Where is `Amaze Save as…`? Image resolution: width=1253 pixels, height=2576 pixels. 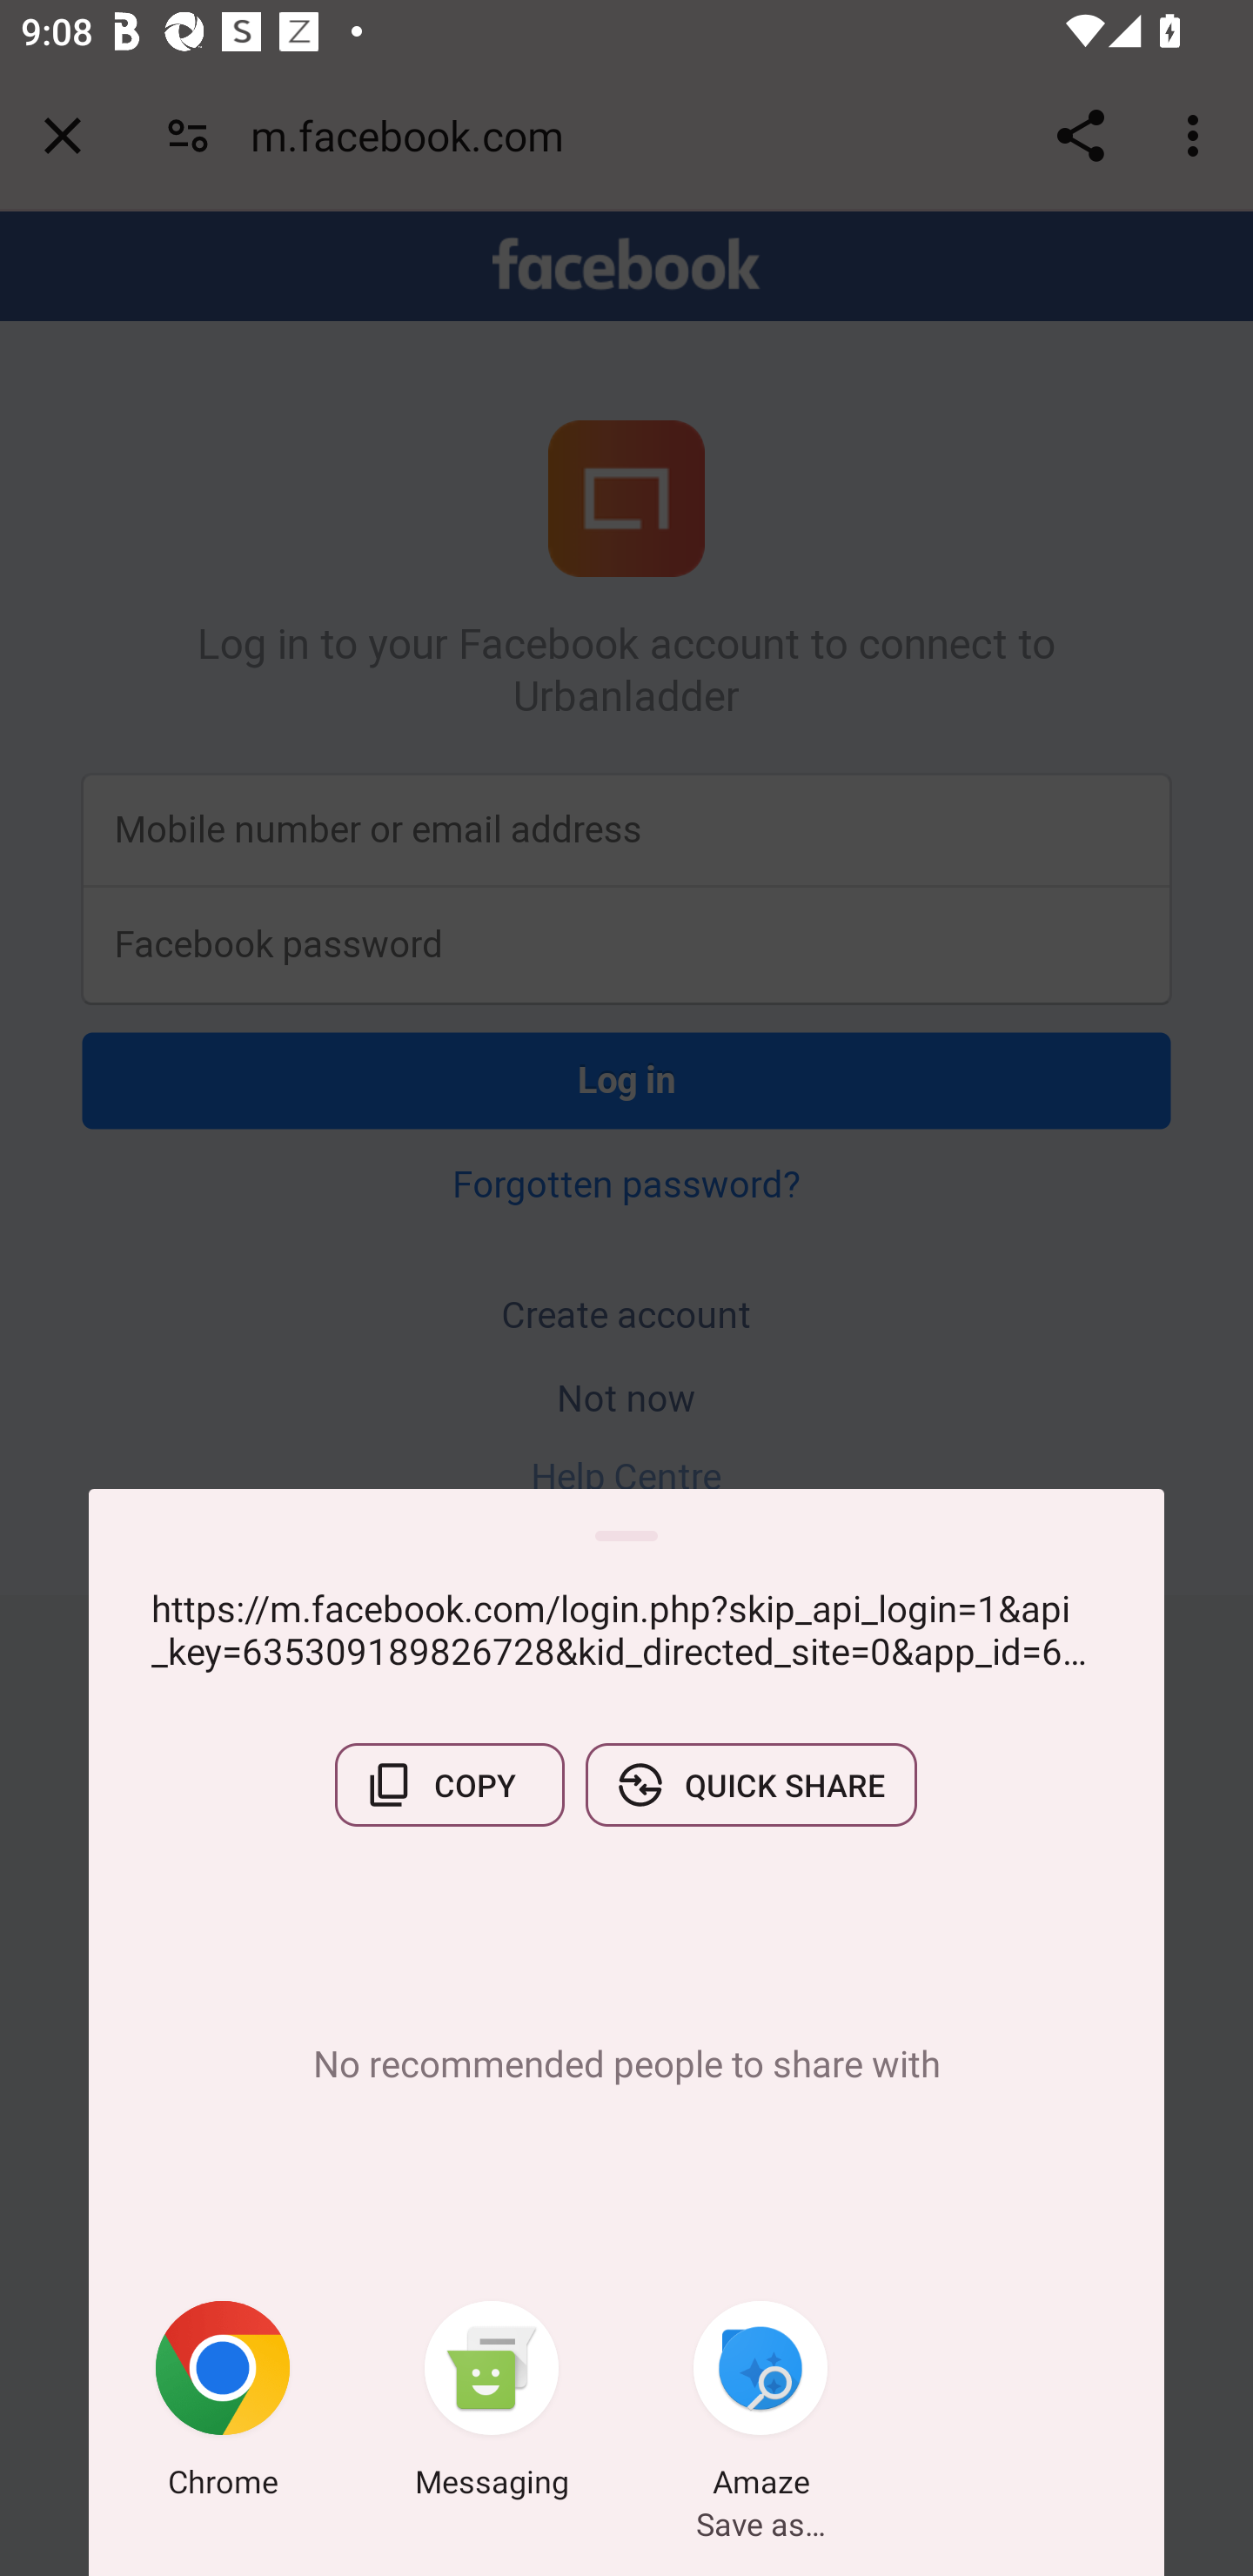 Amaze Save as… is located at coordinates (761, 2405).